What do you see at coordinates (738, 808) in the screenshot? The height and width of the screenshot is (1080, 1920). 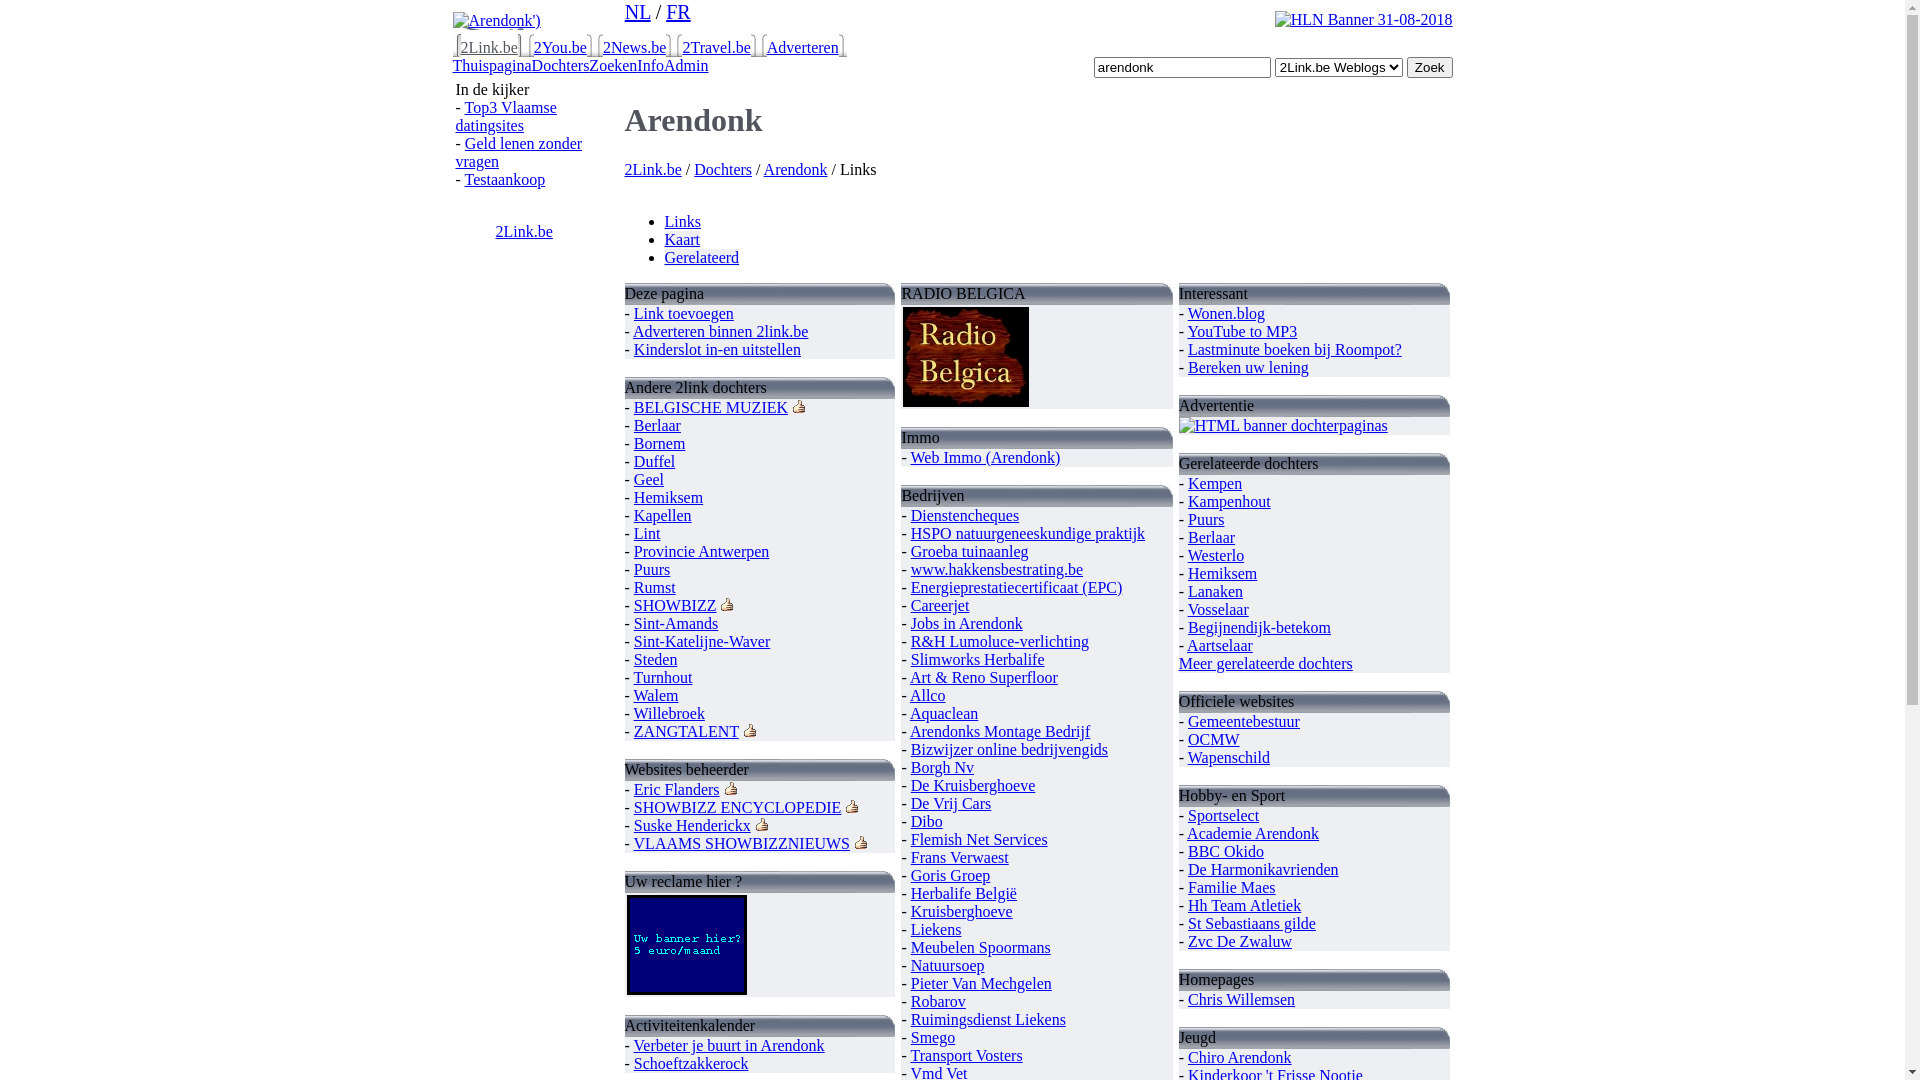 I see `SHOWBIZZ ENCYCLOPEDIE` at bounding box center [738, 808].